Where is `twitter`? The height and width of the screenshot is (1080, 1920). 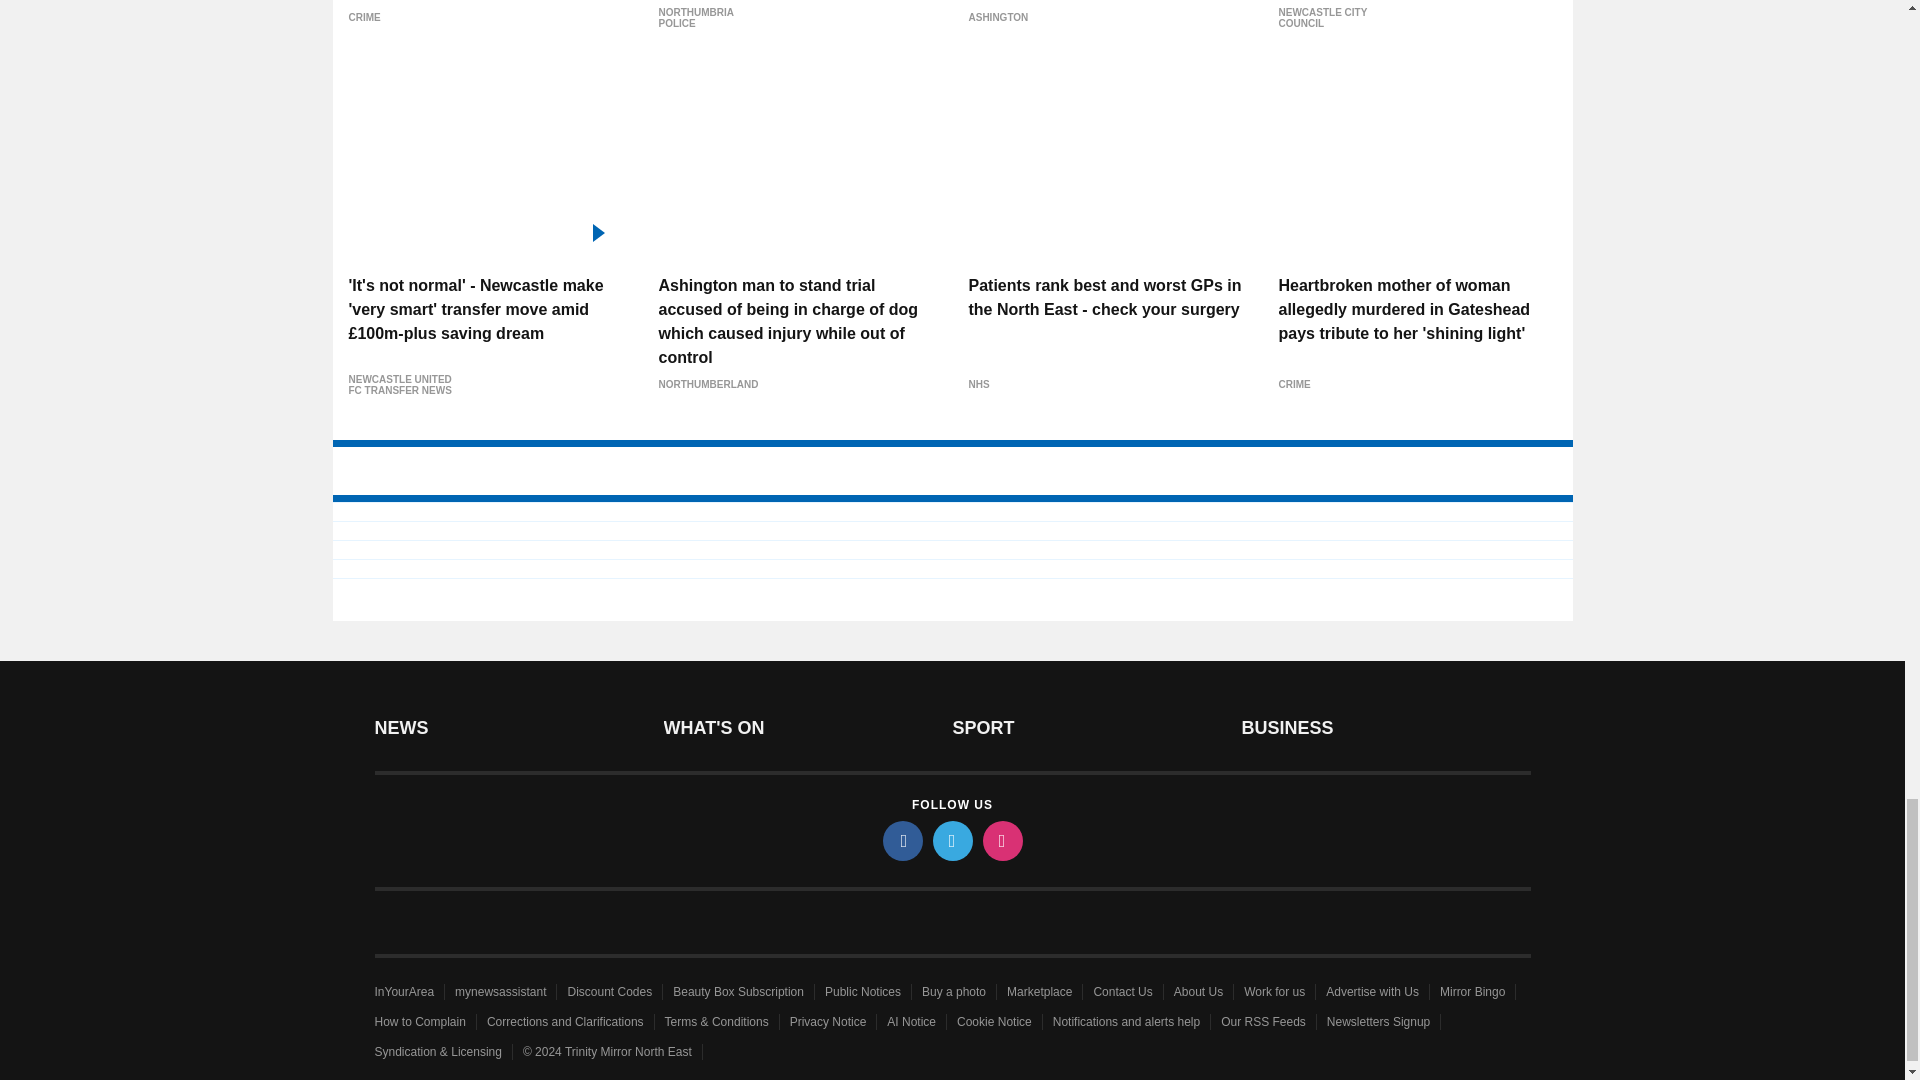
twitter is located at coordinates (951, 840).